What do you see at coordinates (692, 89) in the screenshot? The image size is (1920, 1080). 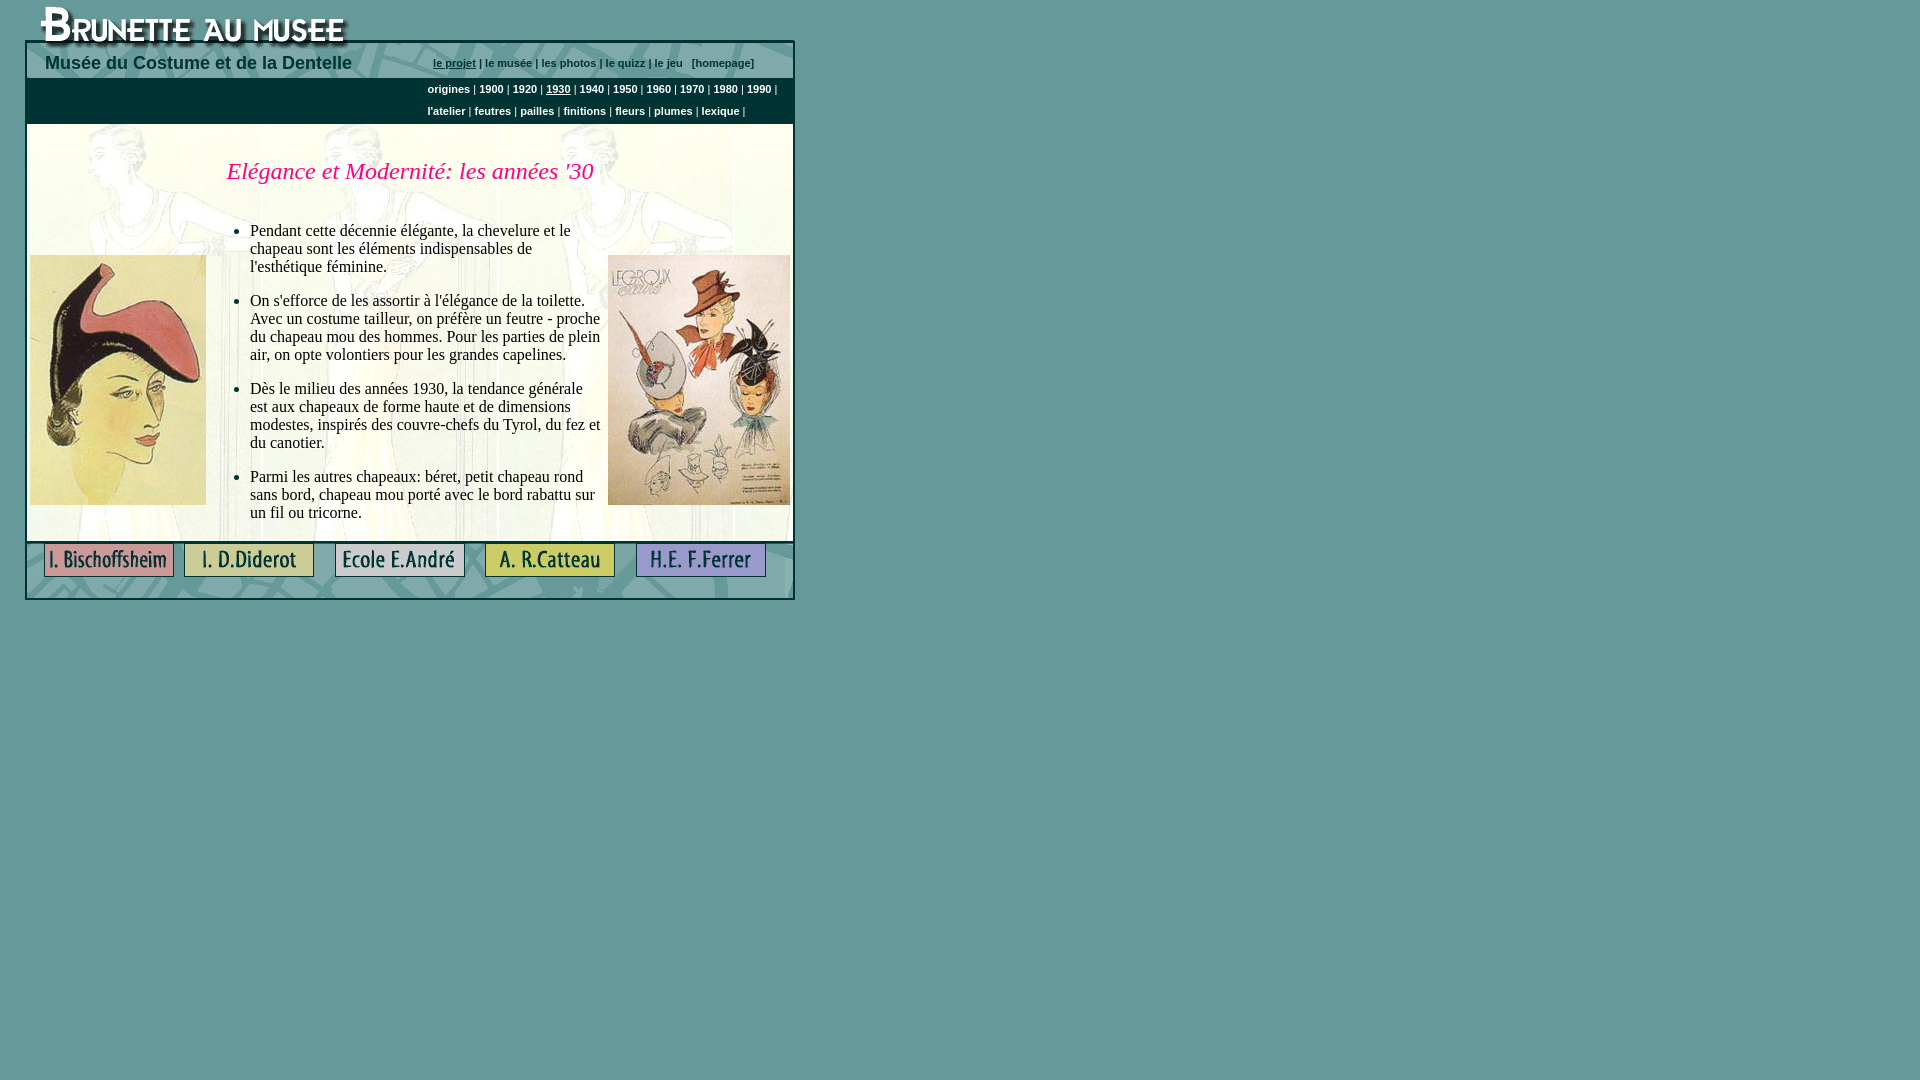 I see `1970` at bounding box center [692, 89].